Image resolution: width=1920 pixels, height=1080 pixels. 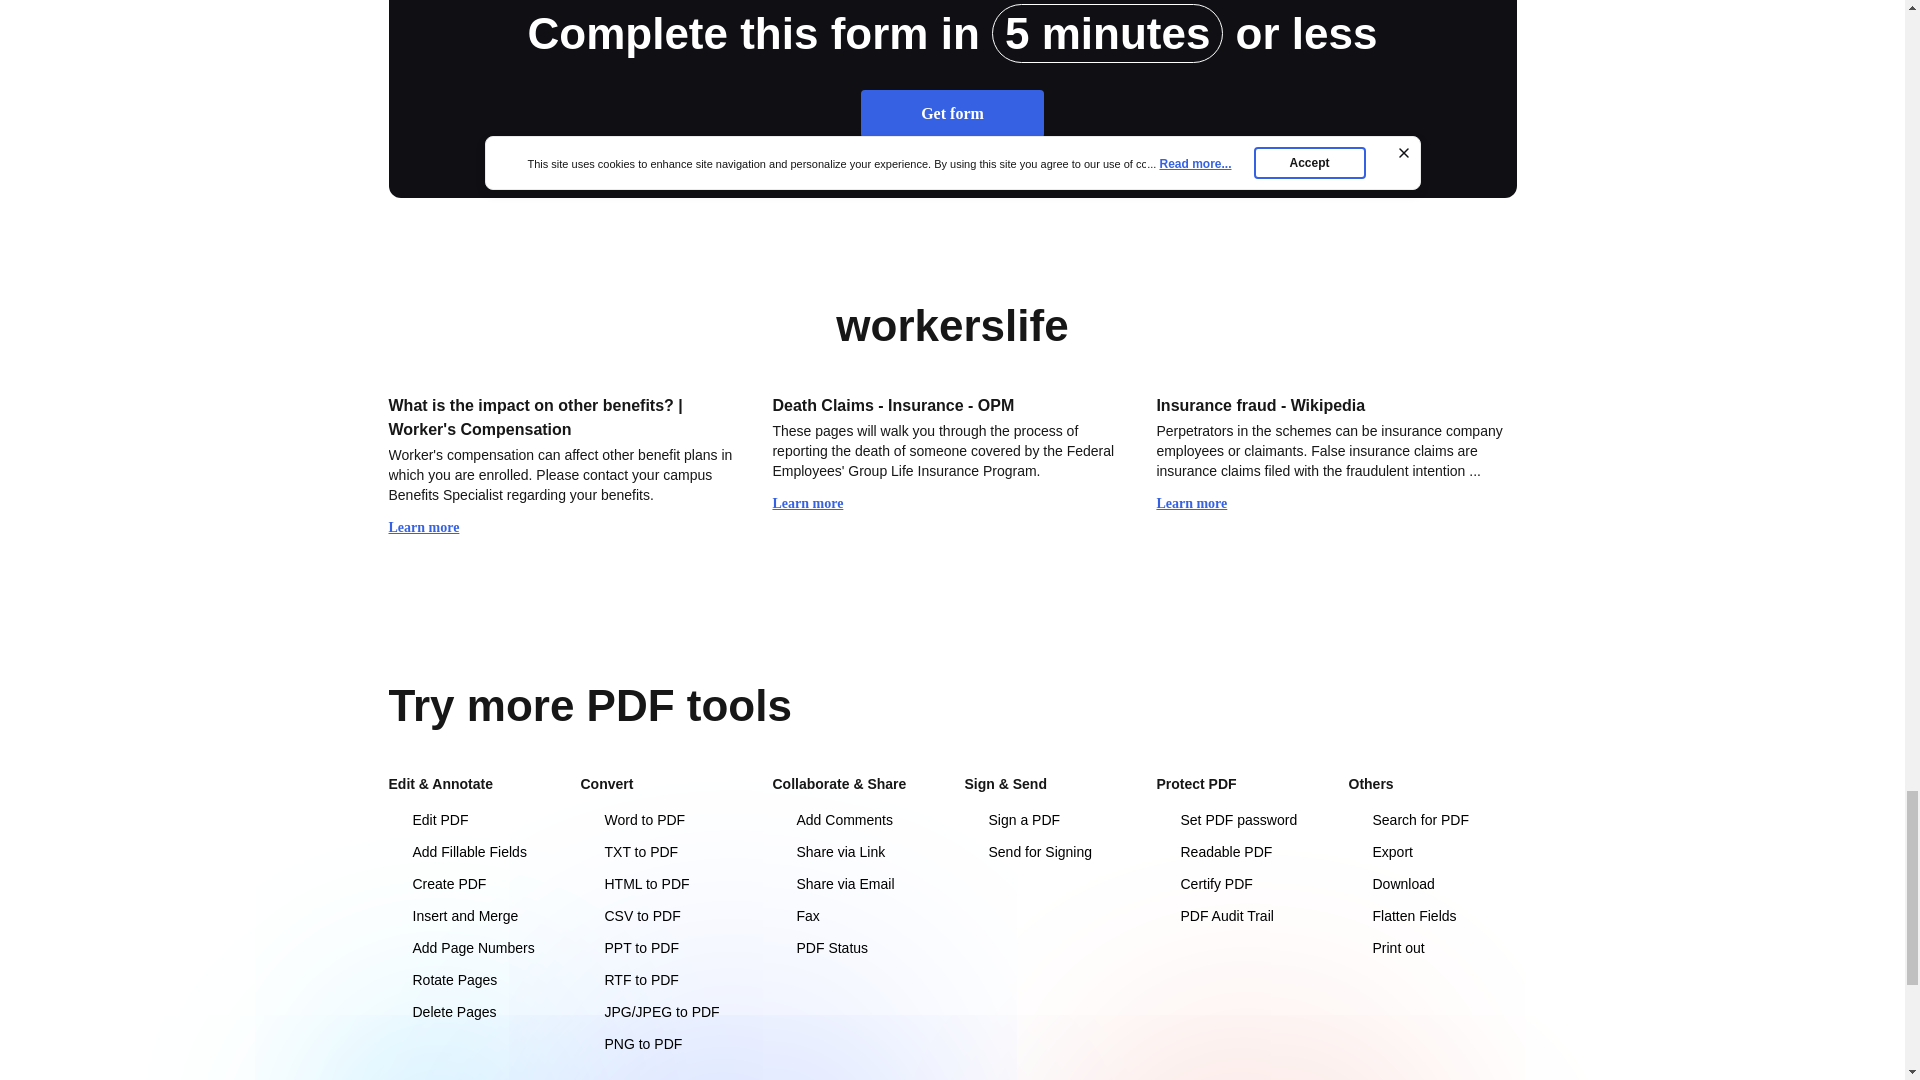 I want to click on Create PDF, so click(x=472, y=884).